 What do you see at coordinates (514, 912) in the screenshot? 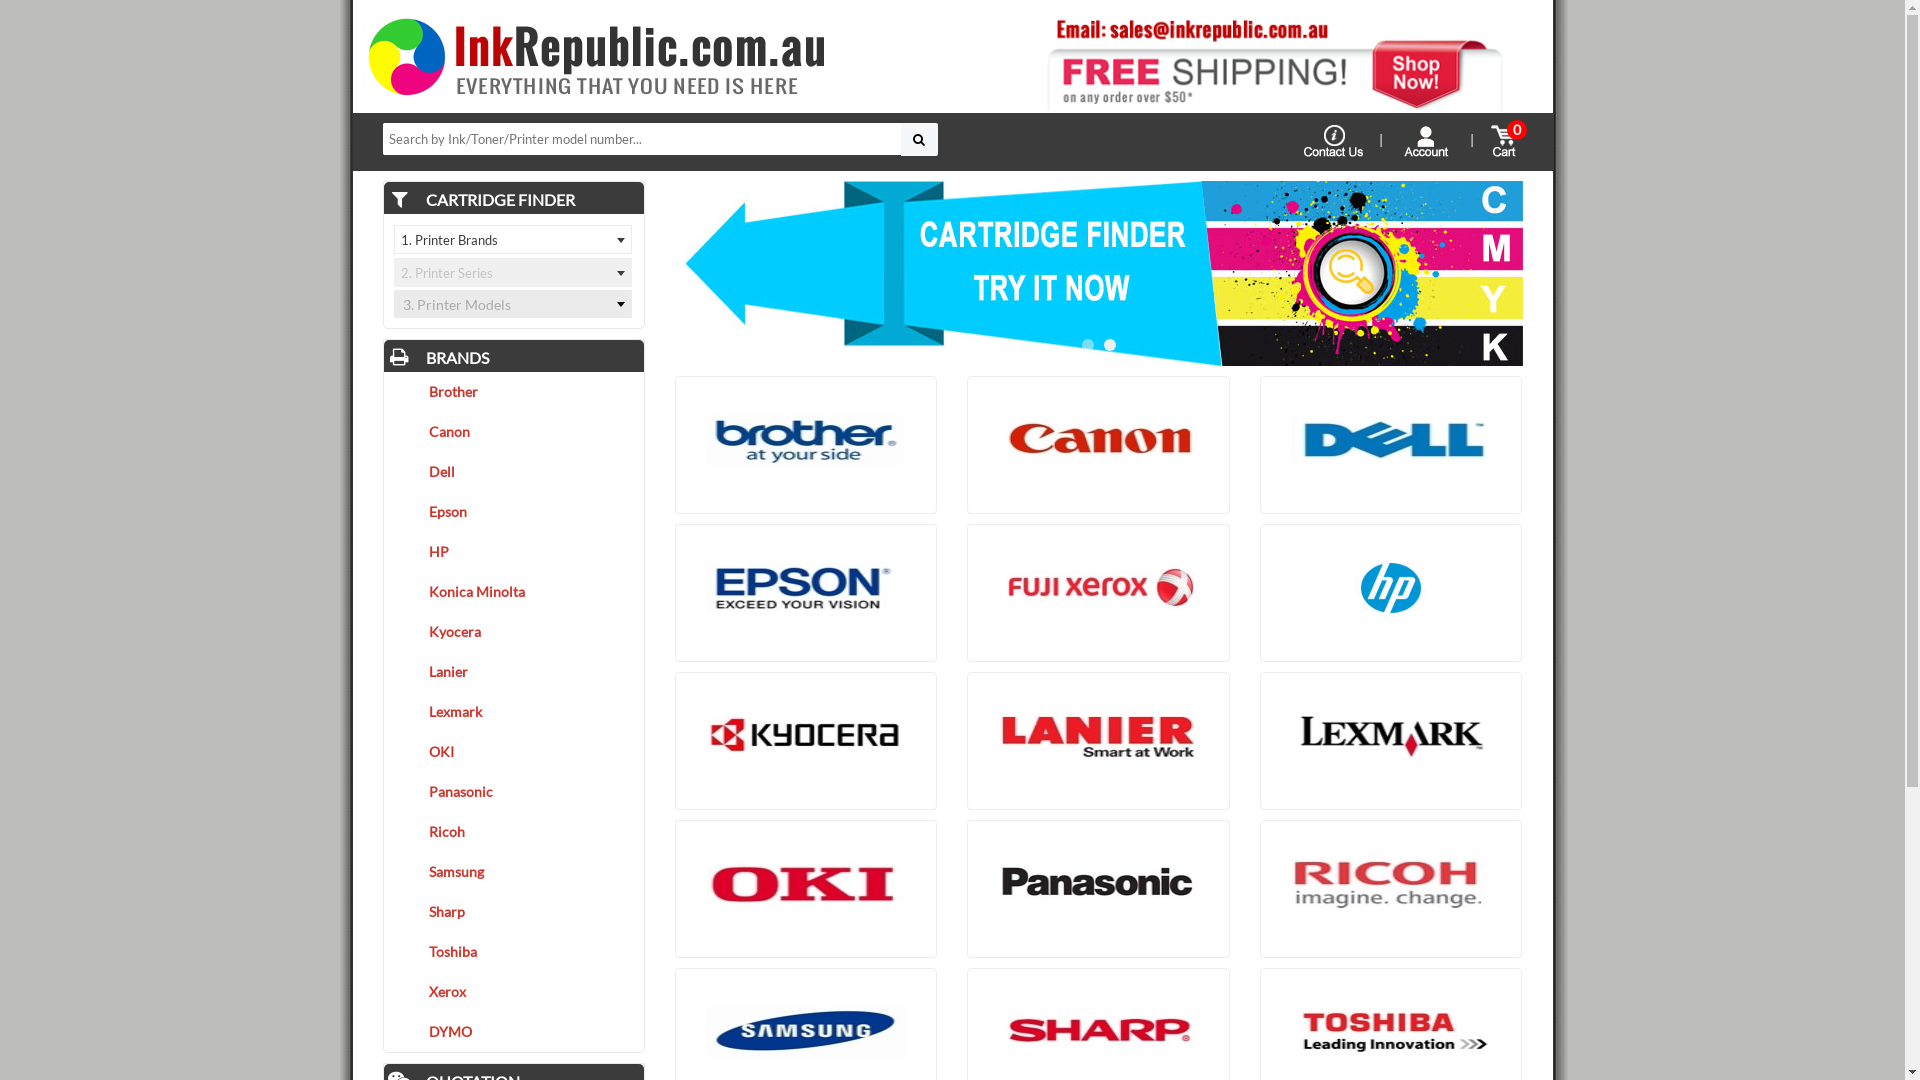
I see `Sharp` at bounding box center [514, 912].